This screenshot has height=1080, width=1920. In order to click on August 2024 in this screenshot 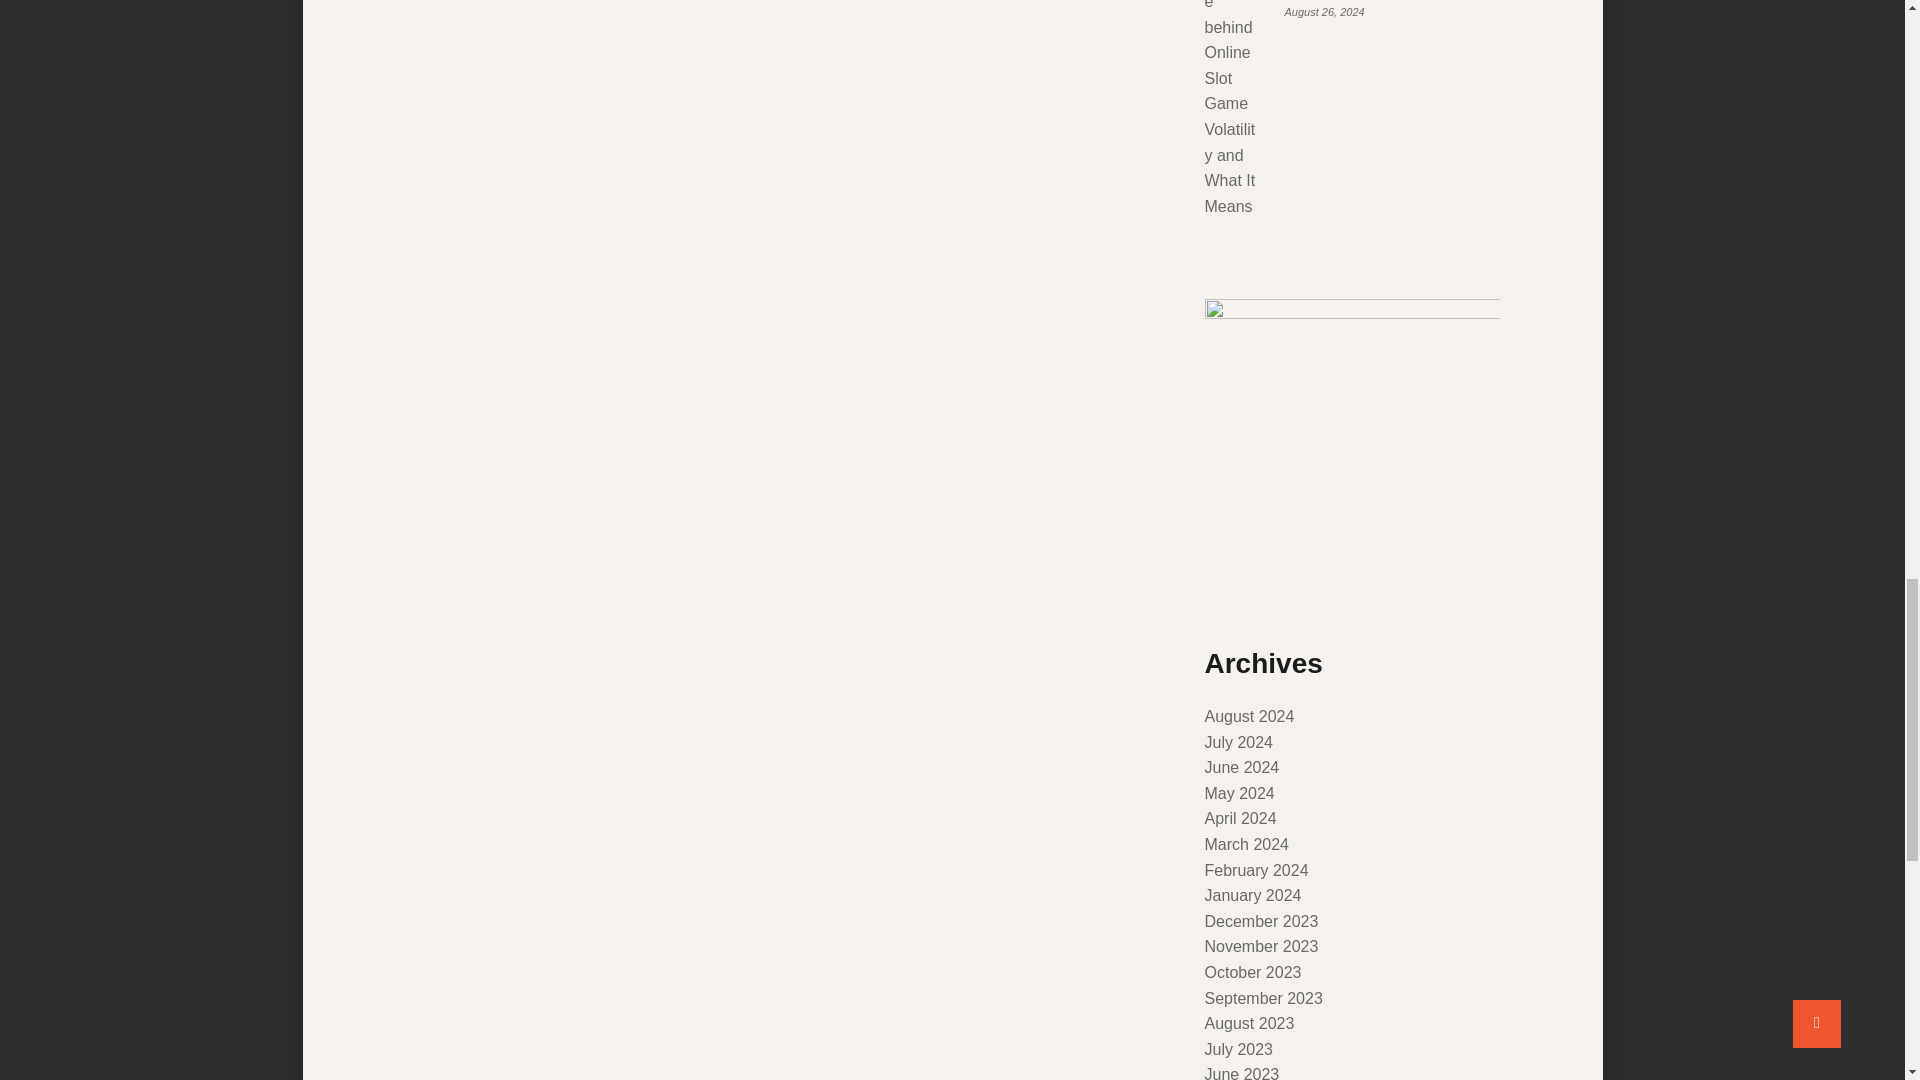, I will do `click(1248, 716)`.